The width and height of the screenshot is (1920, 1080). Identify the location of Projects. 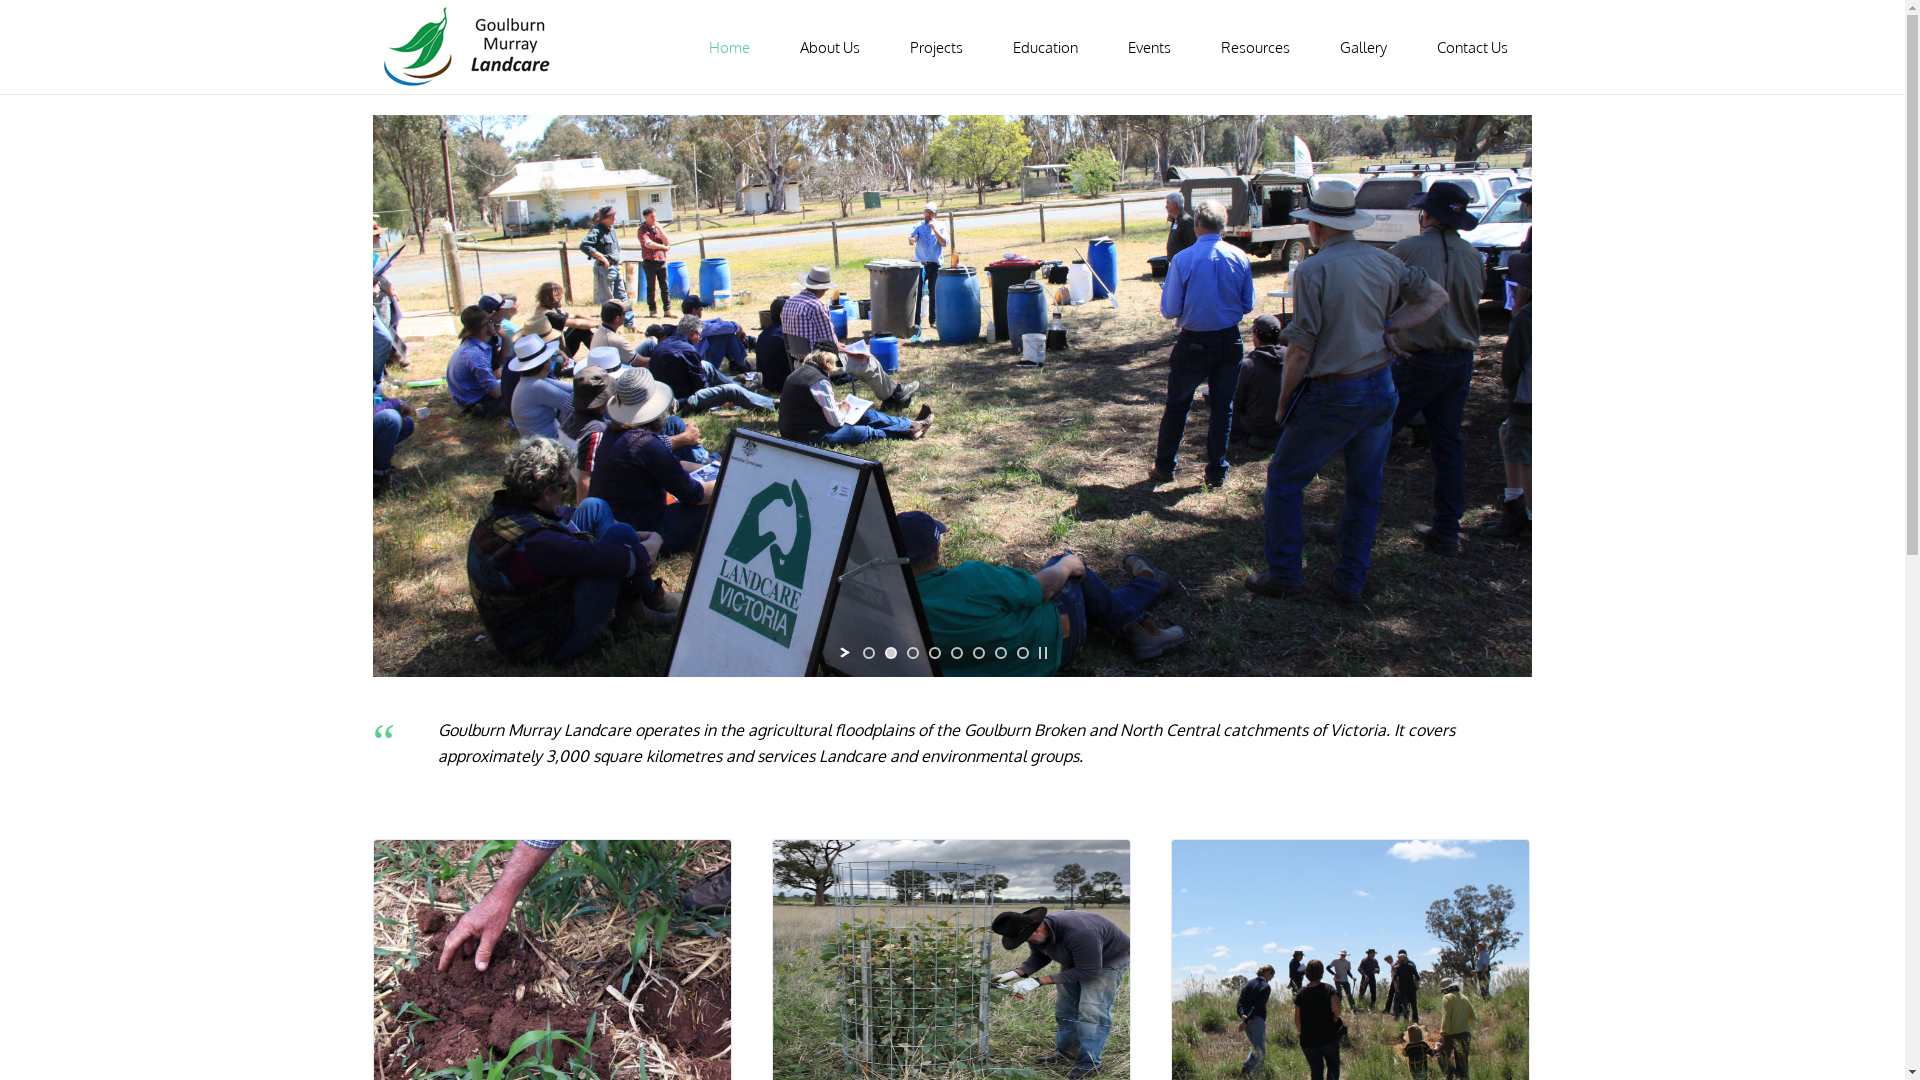
(936, 48).